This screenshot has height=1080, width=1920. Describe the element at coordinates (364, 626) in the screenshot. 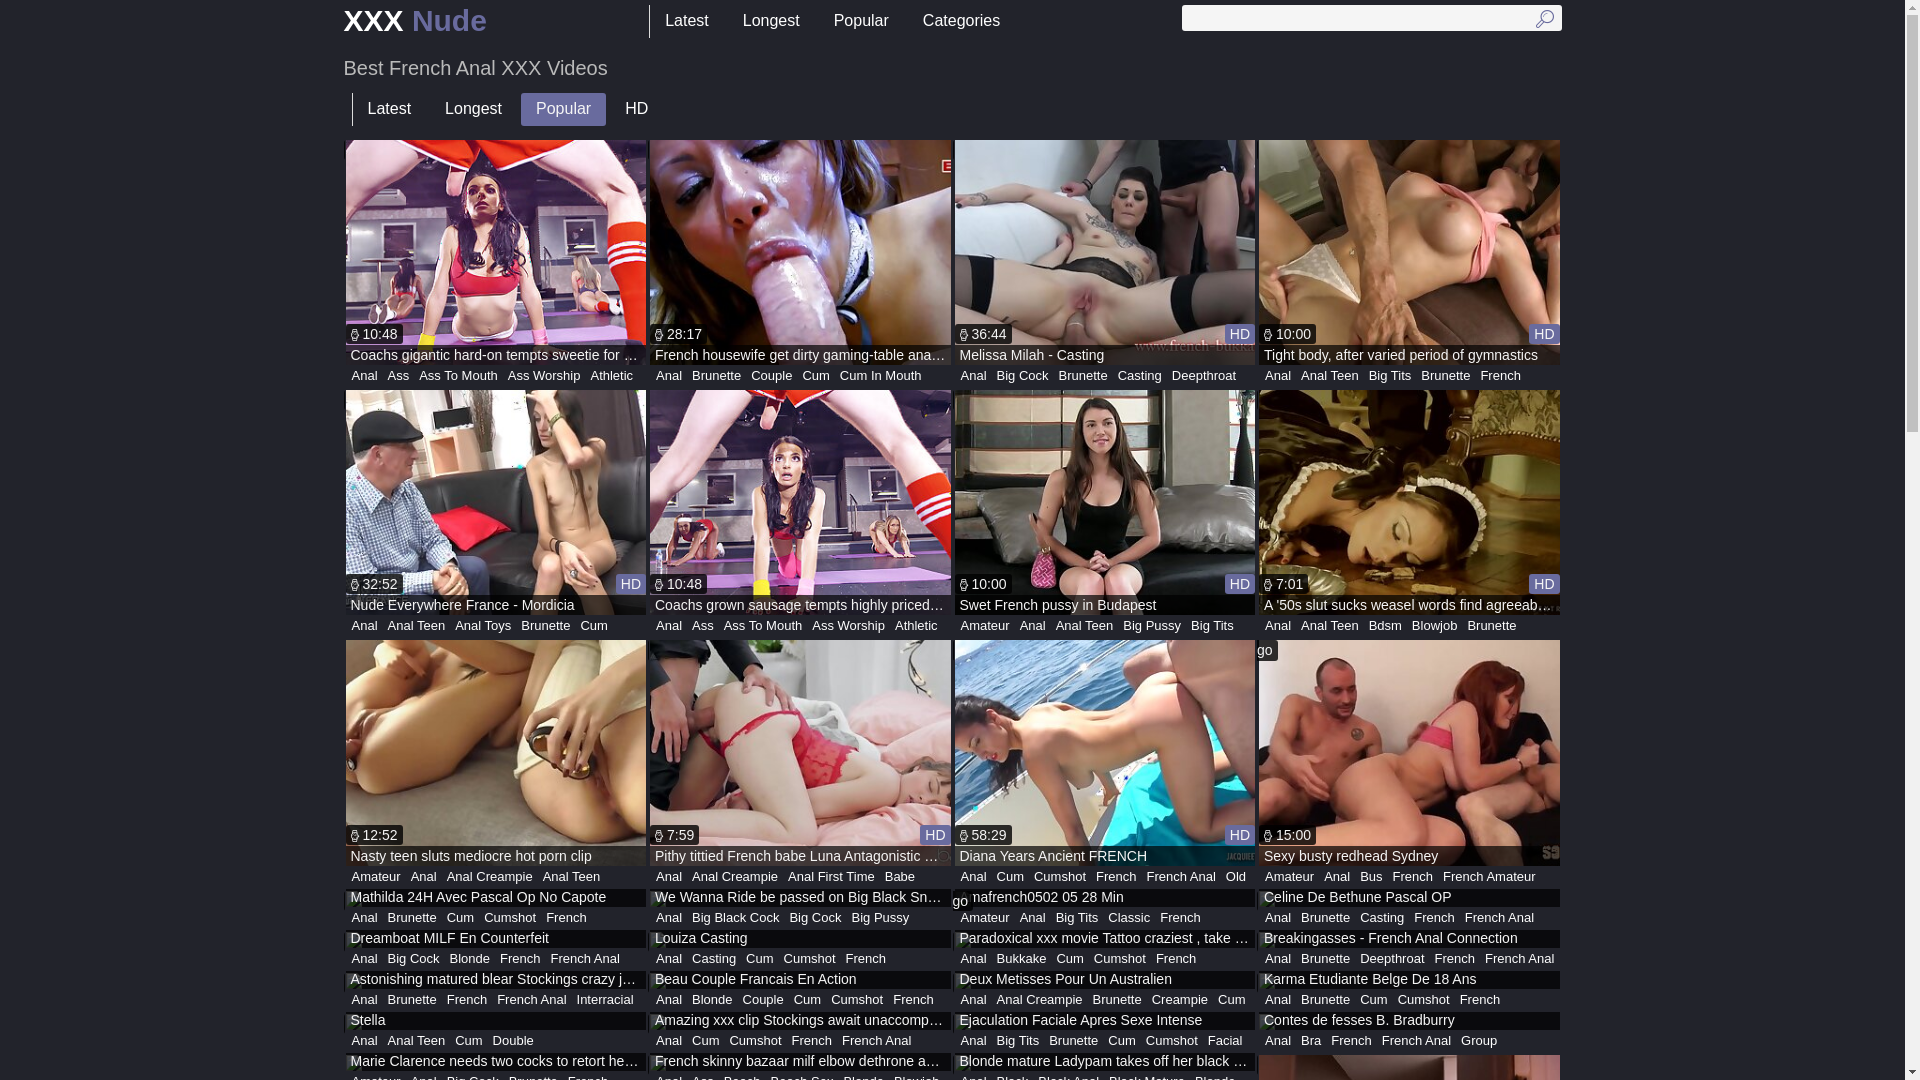

I see `Anal` at that location.